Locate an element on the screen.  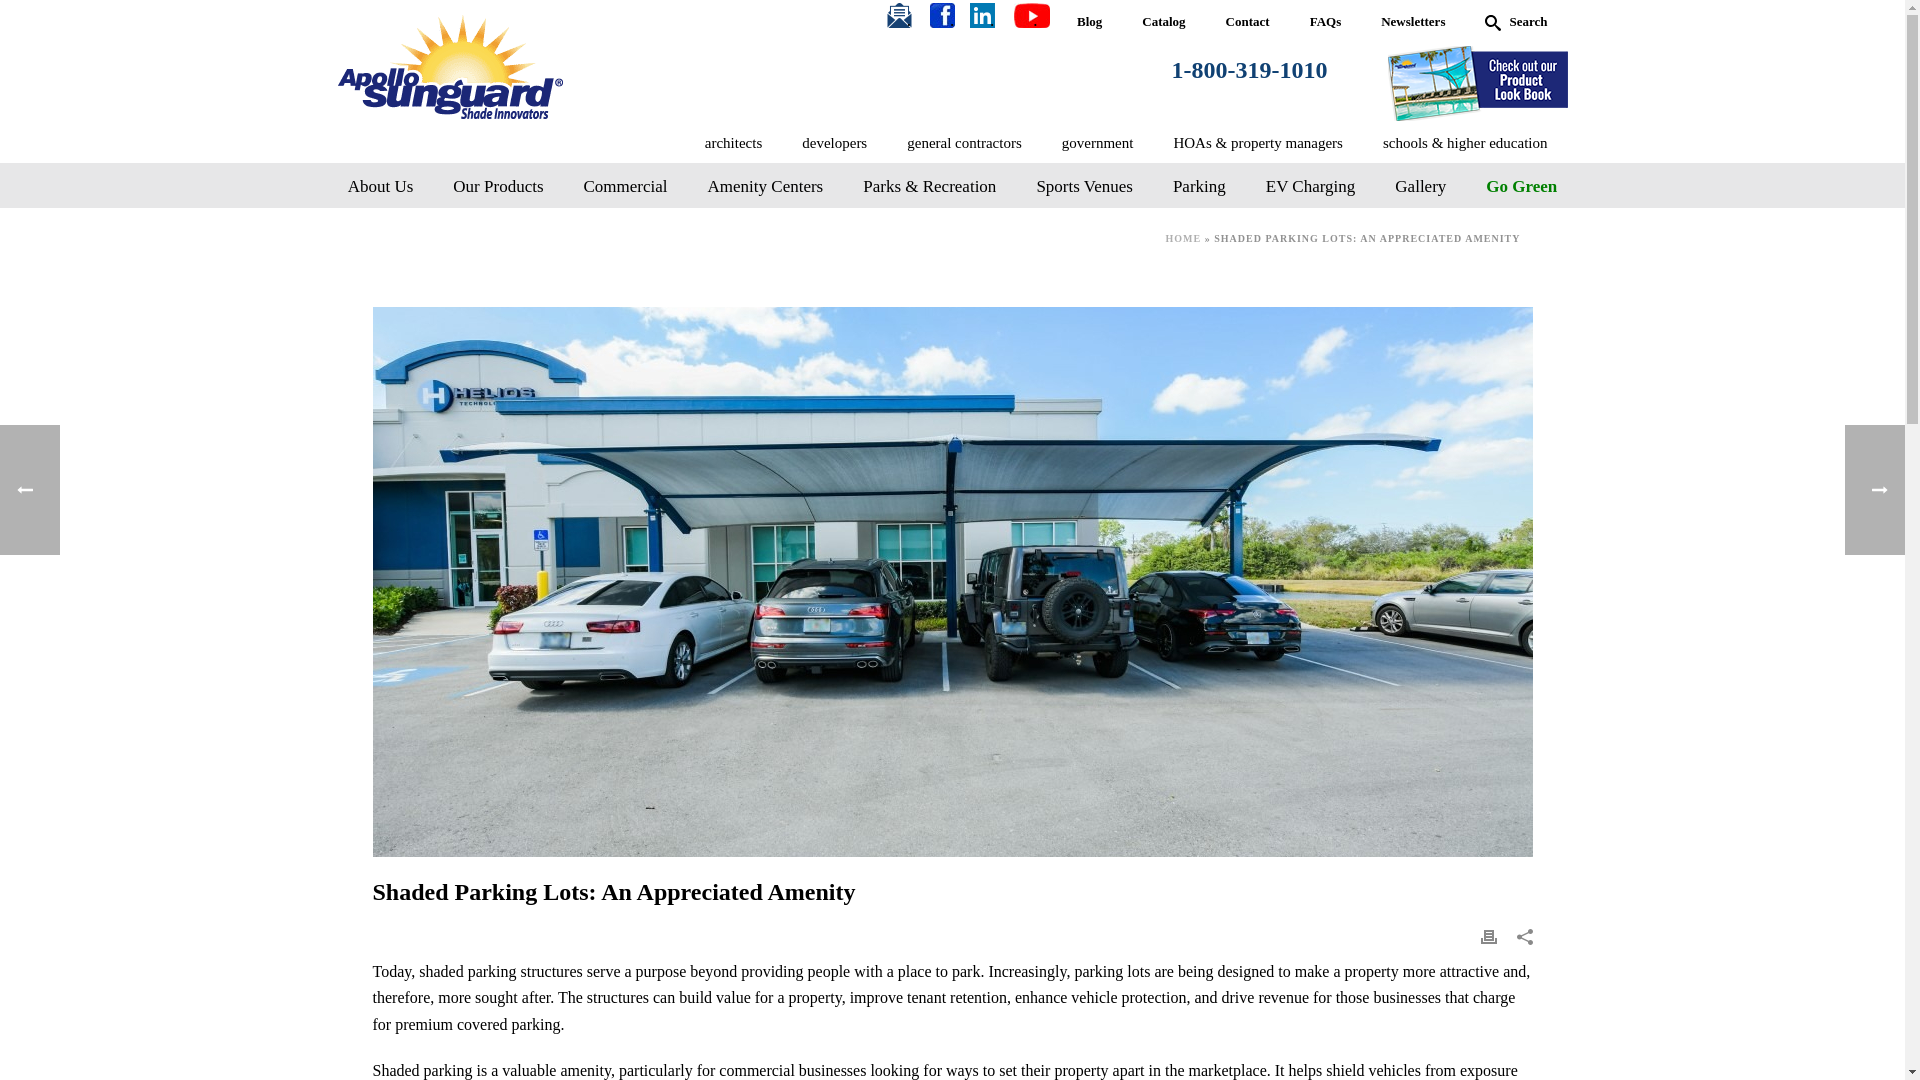
. is located at coordinates (908, 22).